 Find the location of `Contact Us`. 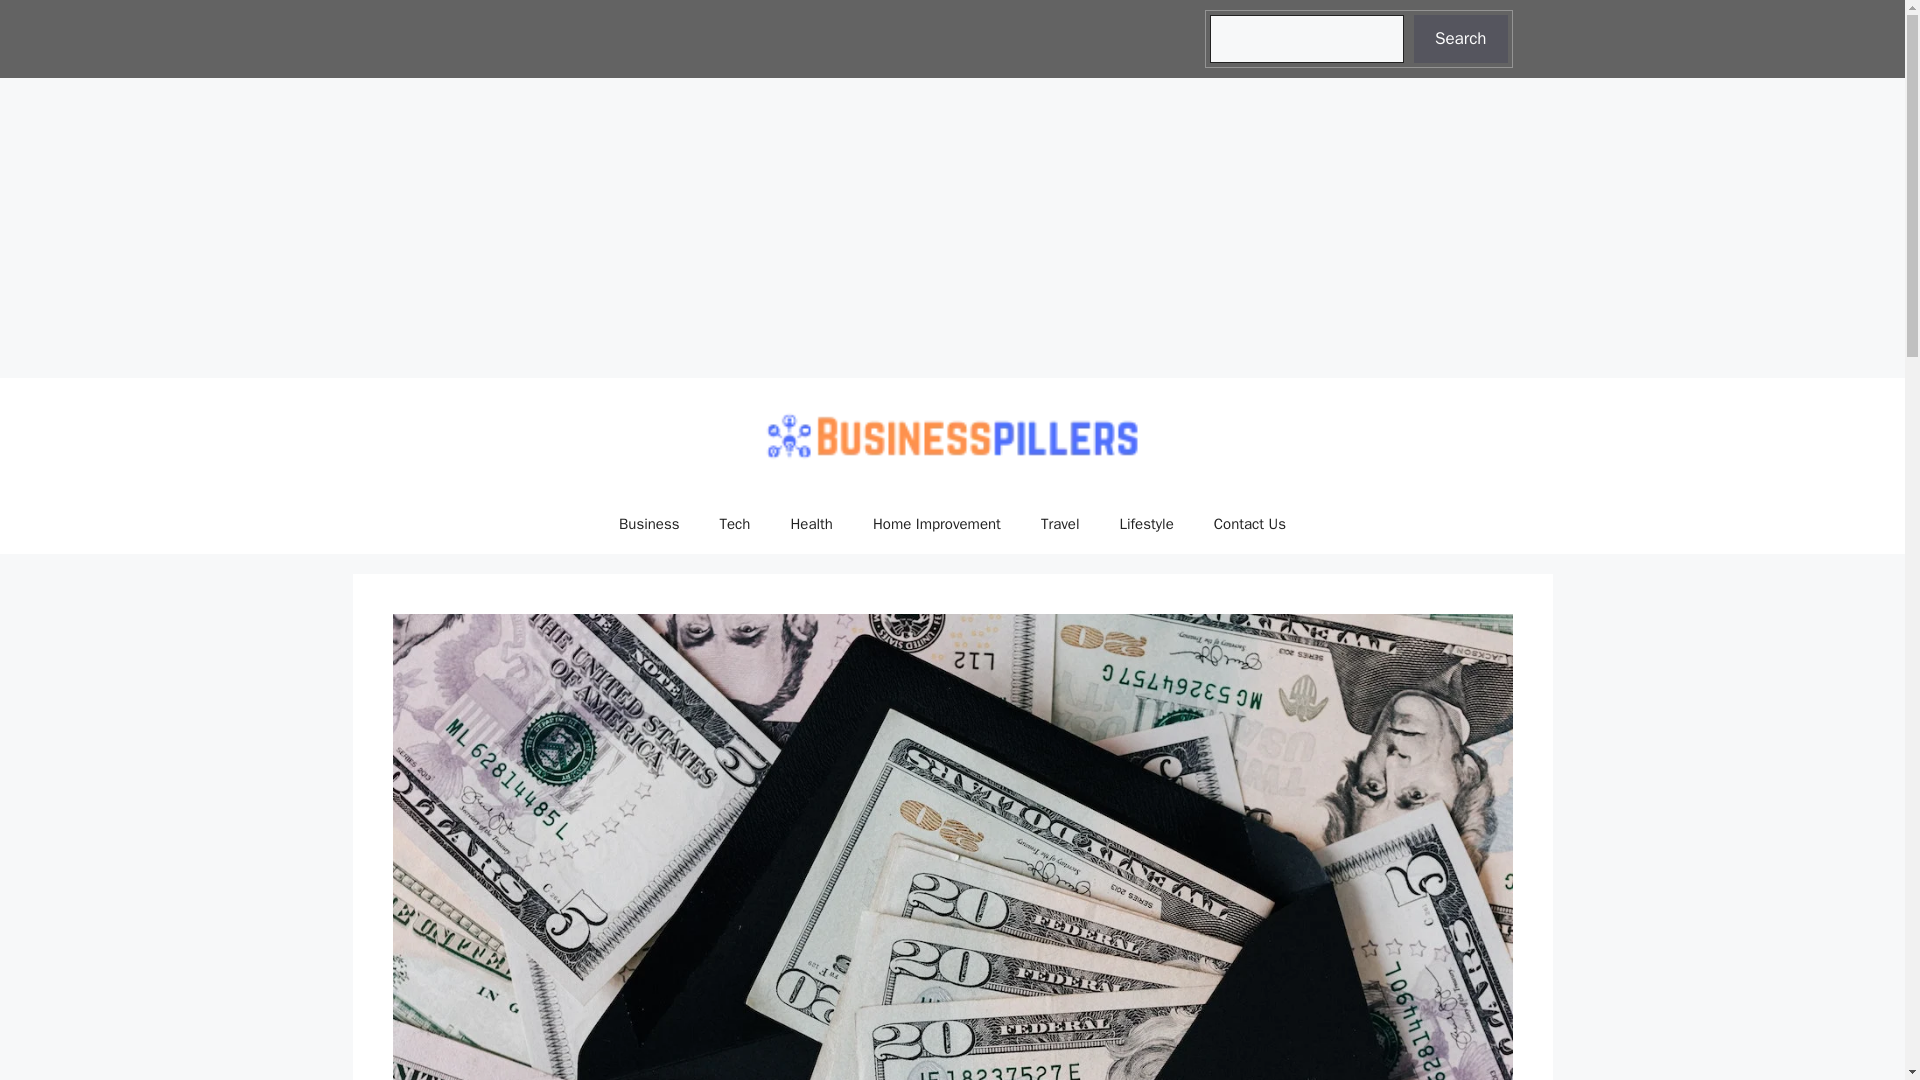

Contact Us is located at coordinates (1250, 524).